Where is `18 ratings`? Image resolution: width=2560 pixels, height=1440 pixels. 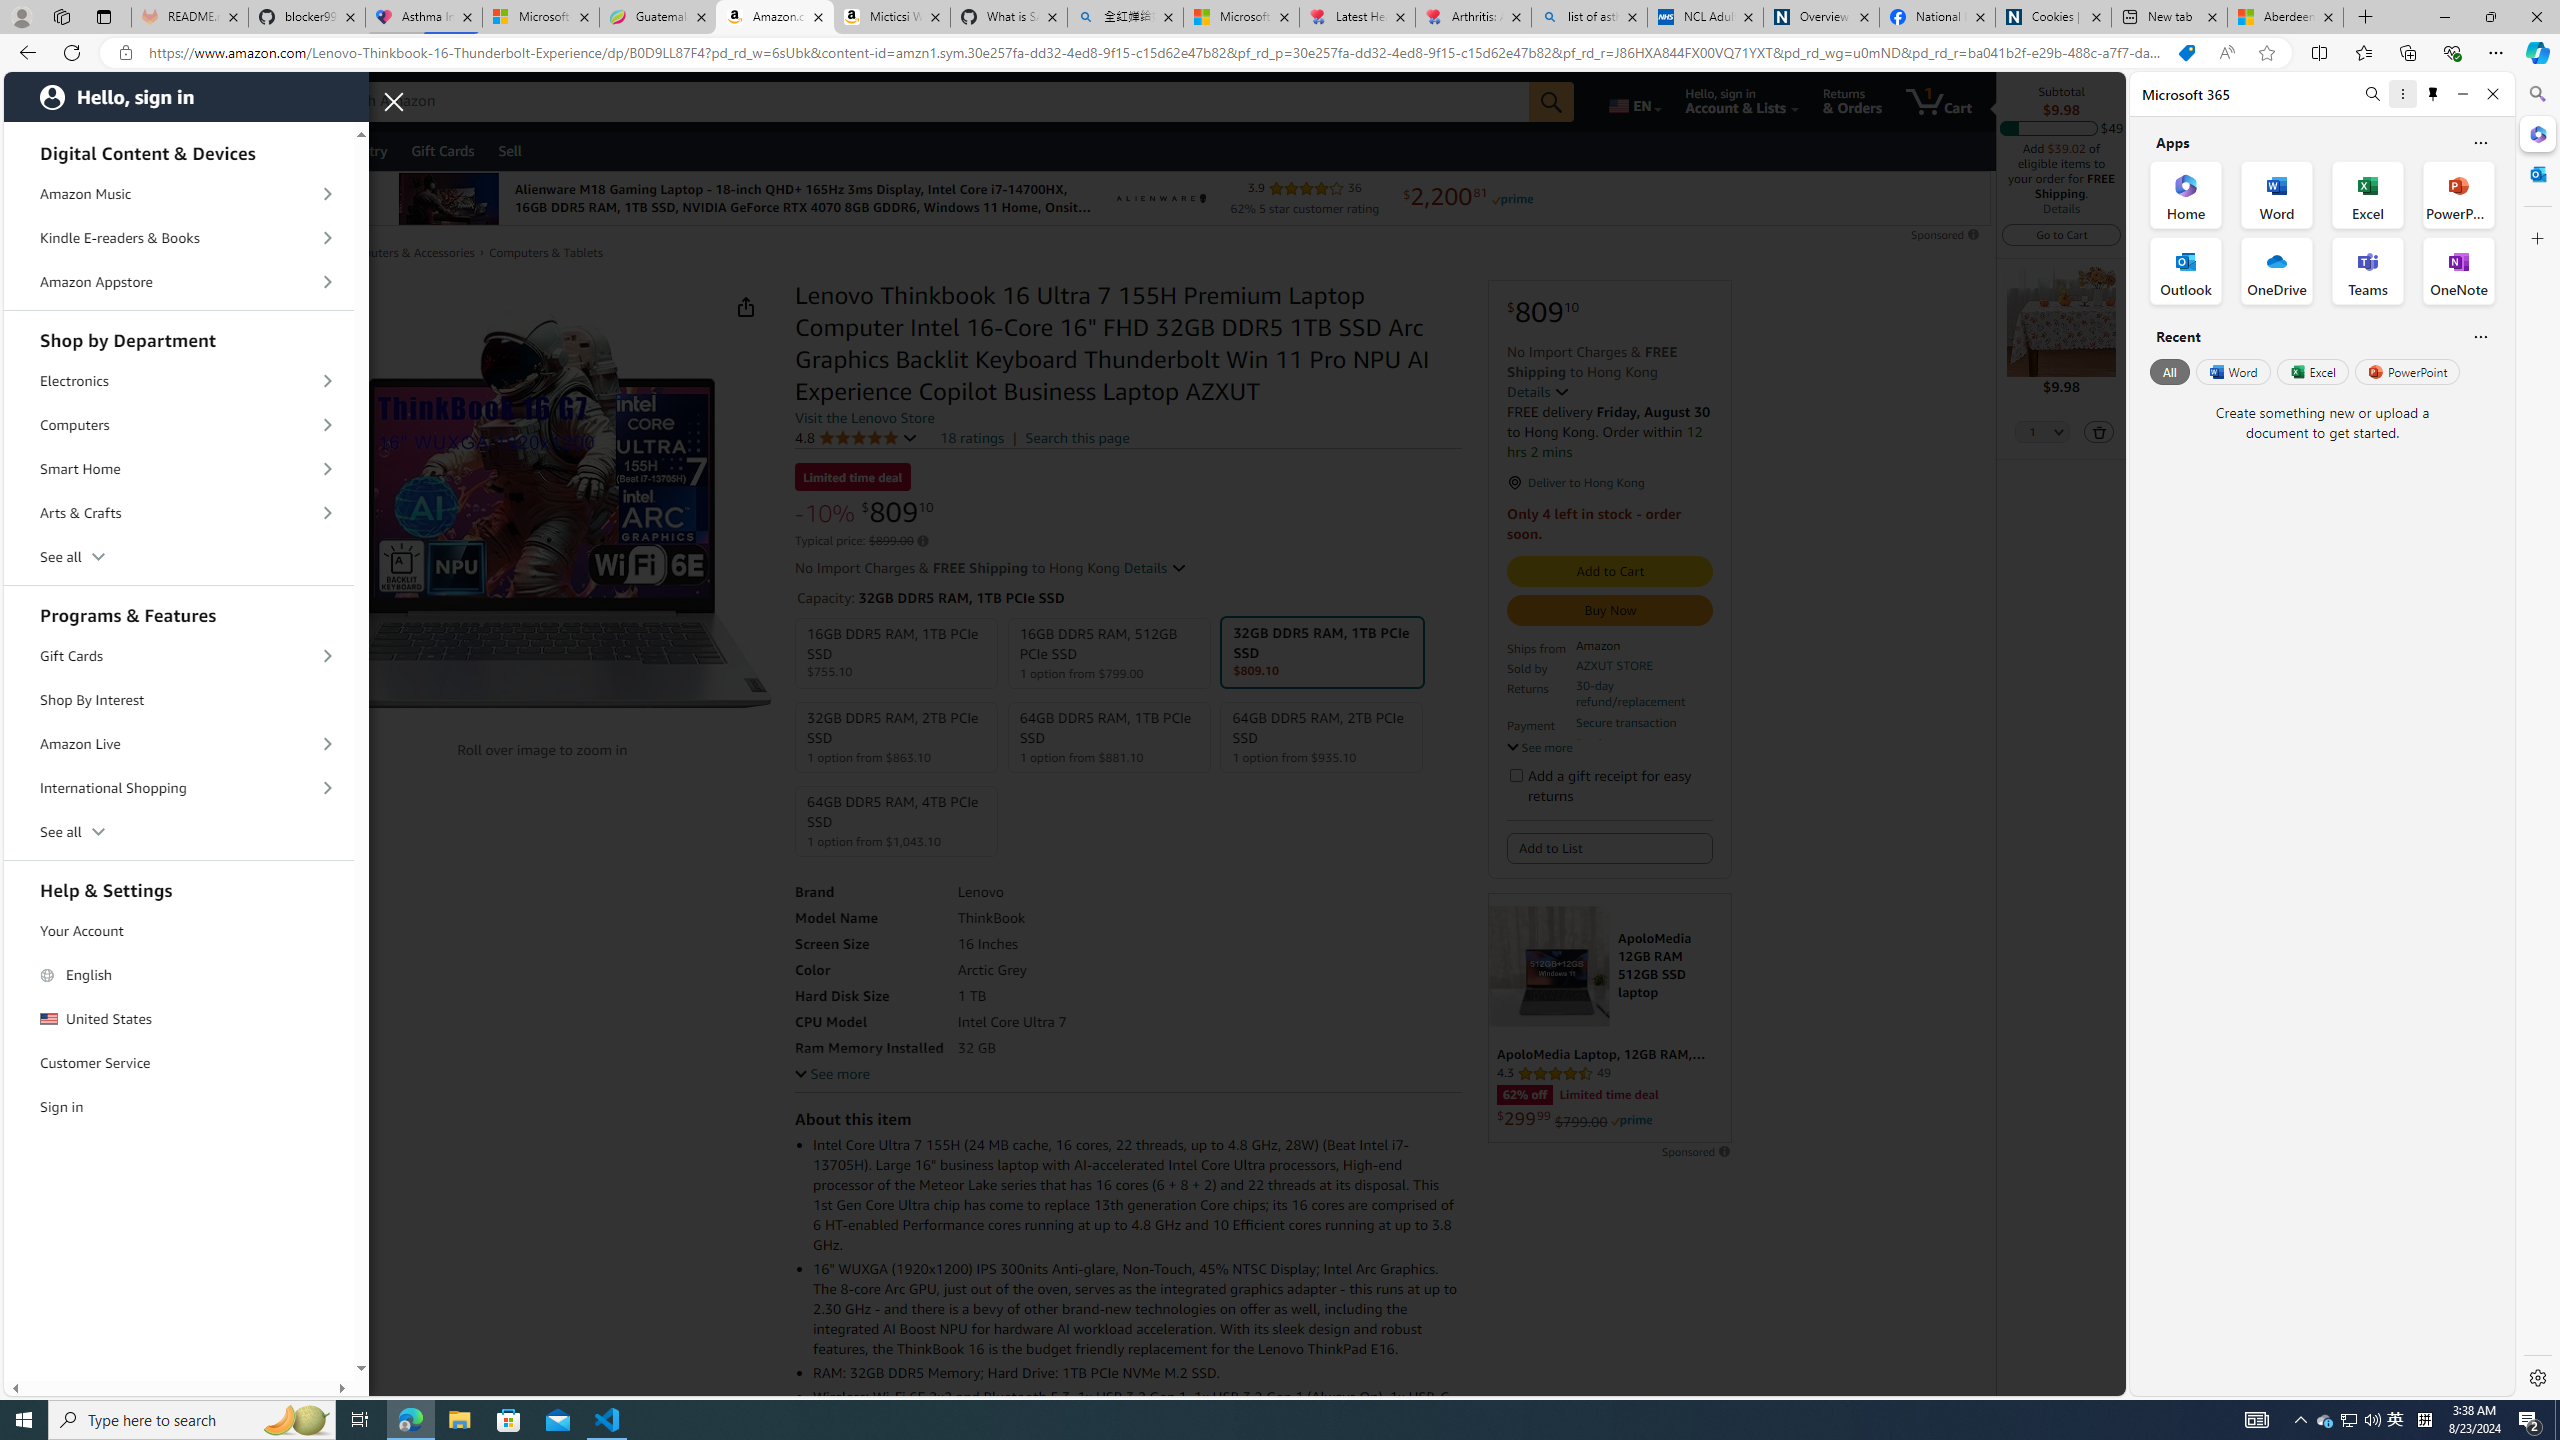 18 ratings is located at coordinates (972, 438).